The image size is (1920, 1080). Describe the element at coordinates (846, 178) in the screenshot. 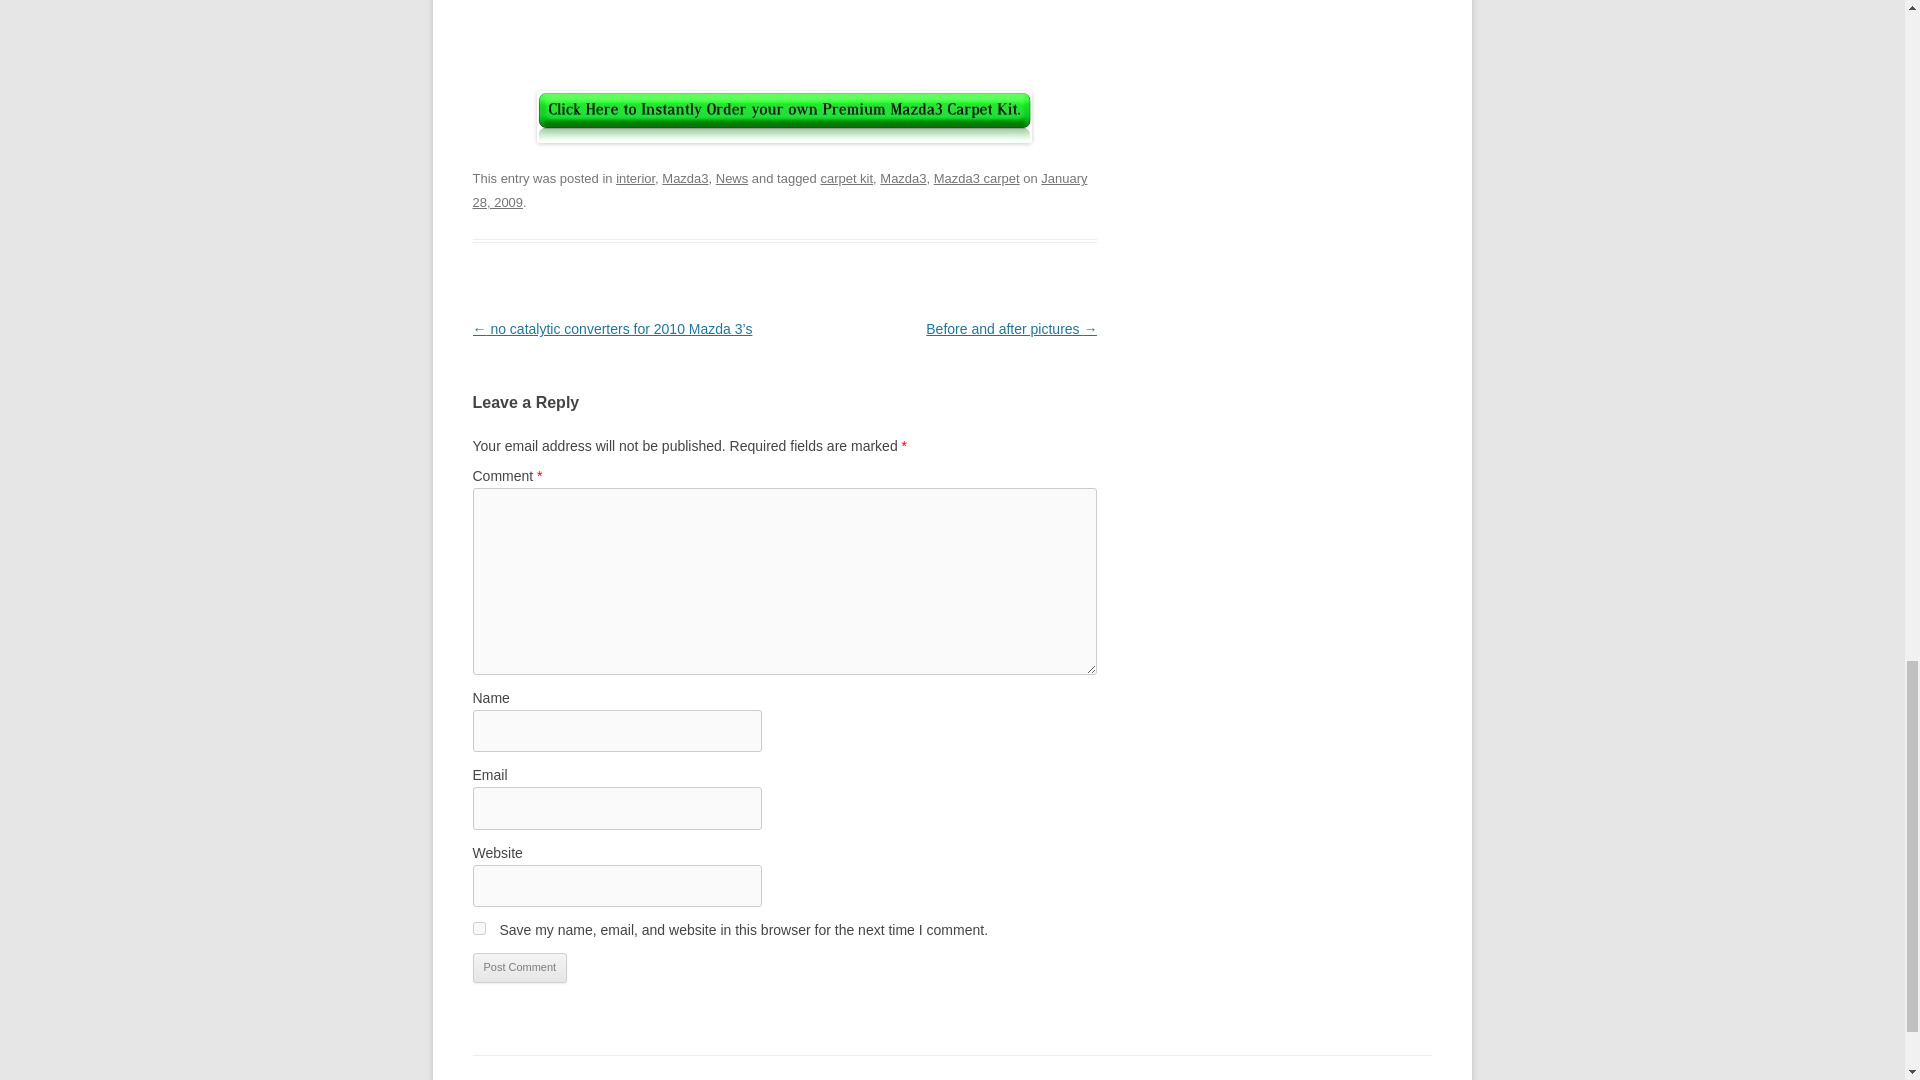

I see `carpet kit` at that location.